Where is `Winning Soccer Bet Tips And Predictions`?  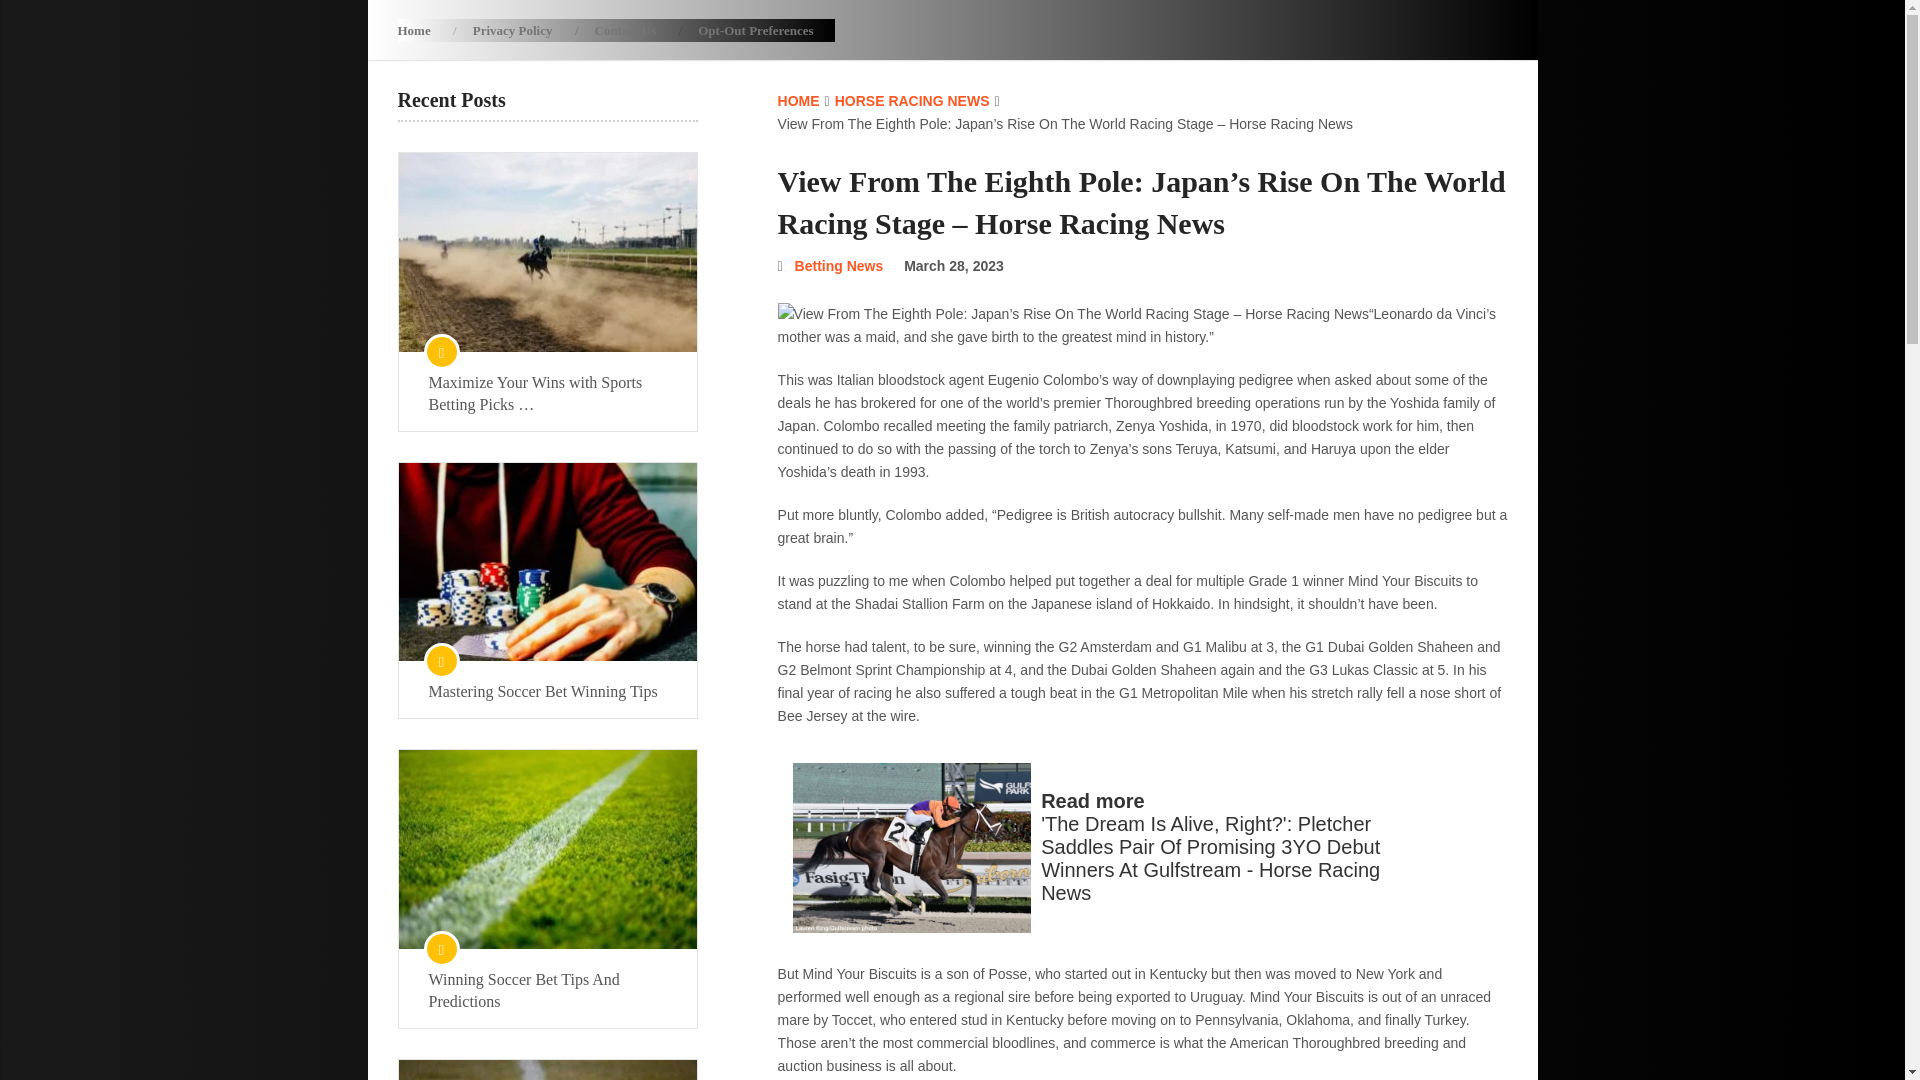 Winning Soccer Bet Tips And Predictions is located at coordinates (547, 990).